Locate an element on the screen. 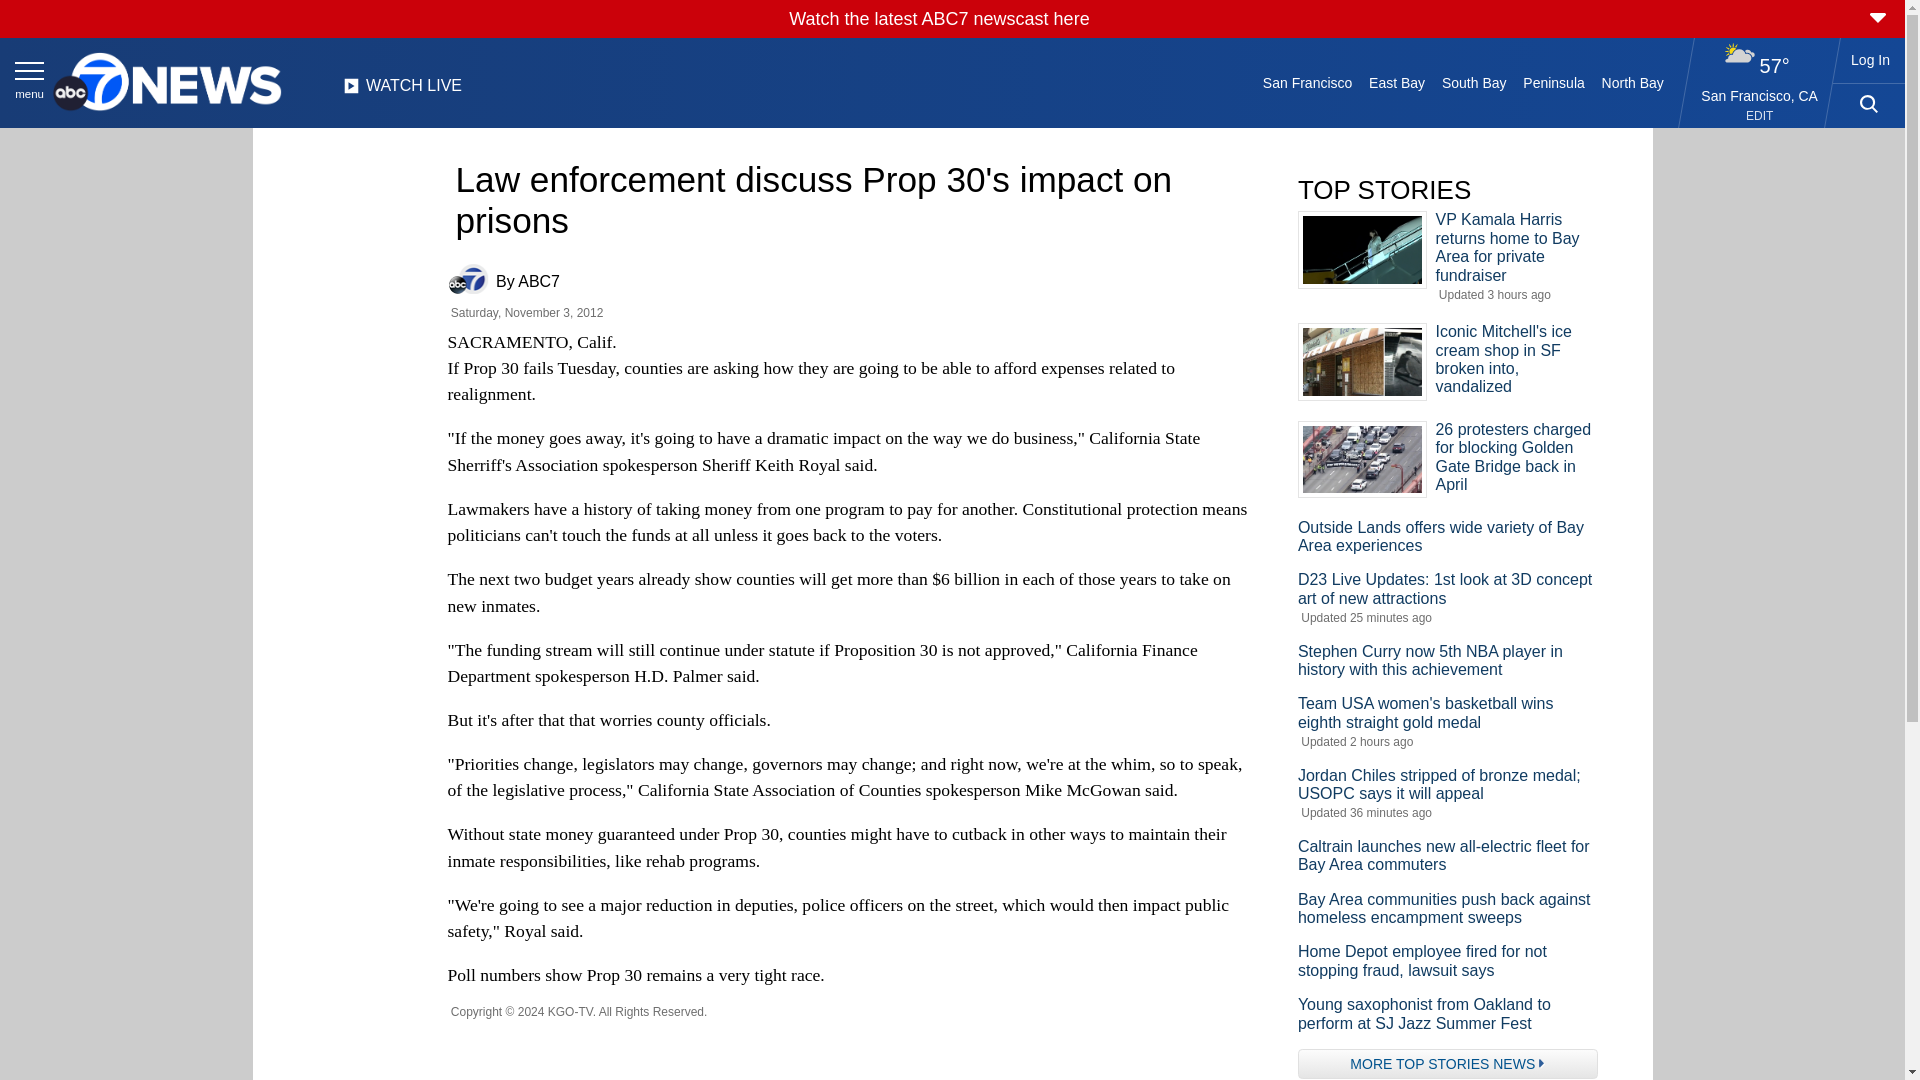 This screenshot has height=1080, width=1920. WATCH LIVE is located at coordinates (402, 91).